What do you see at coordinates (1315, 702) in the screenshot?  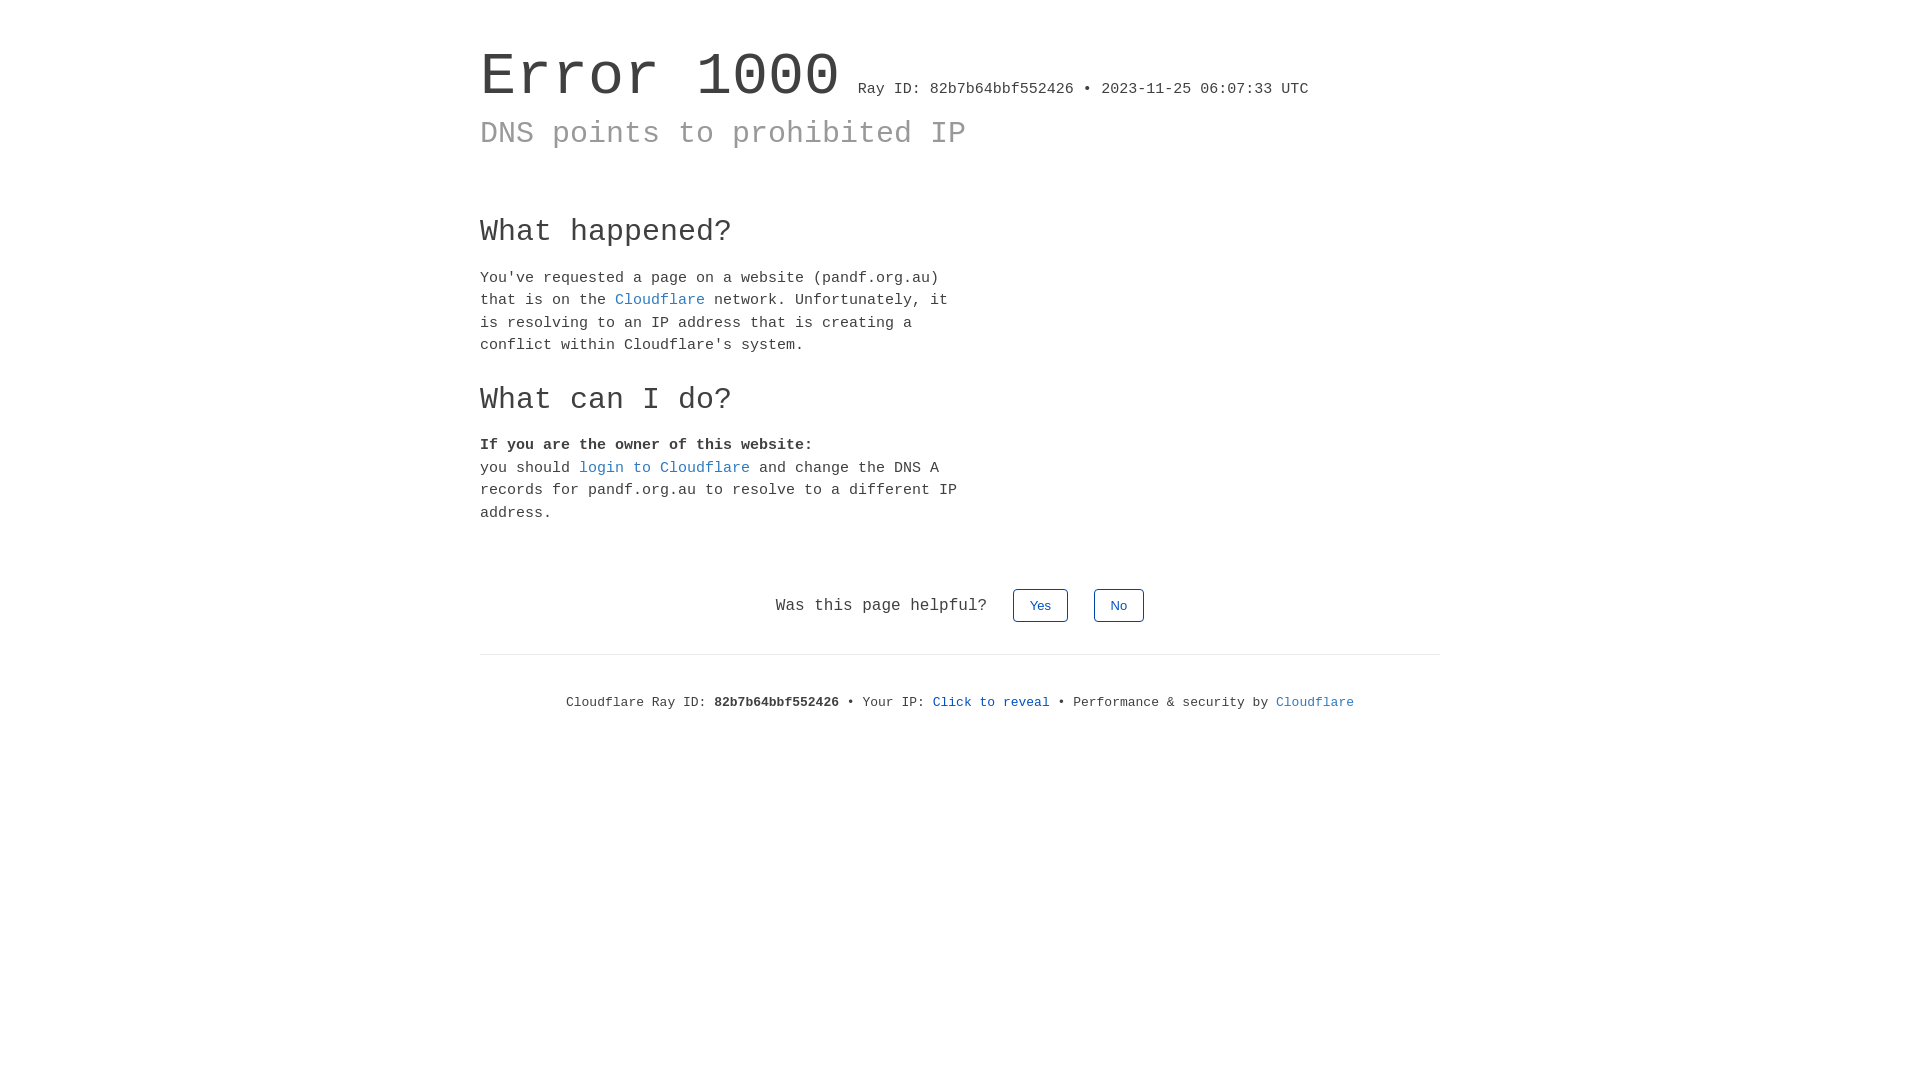 I see `Cloudflare` at bounding box center [1315, 702].